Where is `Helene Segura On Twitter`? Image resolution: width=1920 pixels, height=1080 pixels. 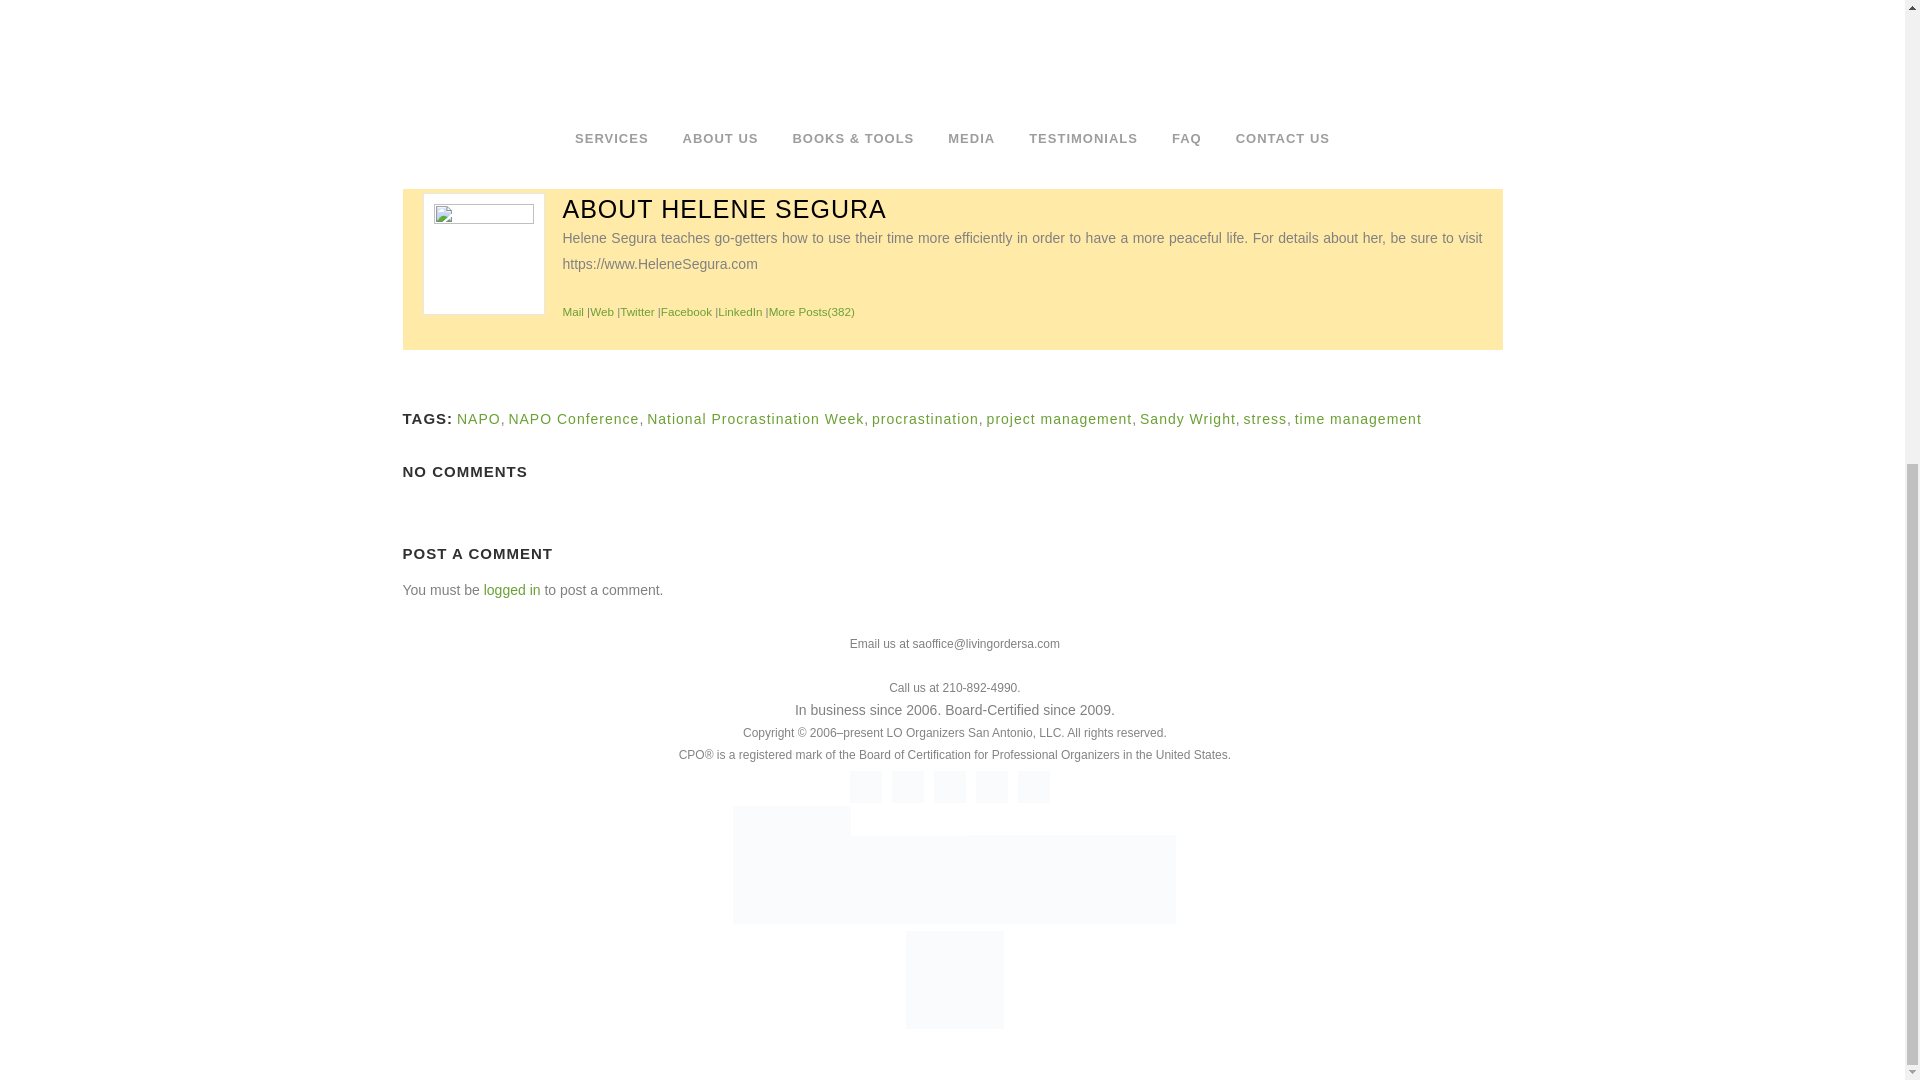 Helene Segura On Twitter is located at coordinates (637, 310).